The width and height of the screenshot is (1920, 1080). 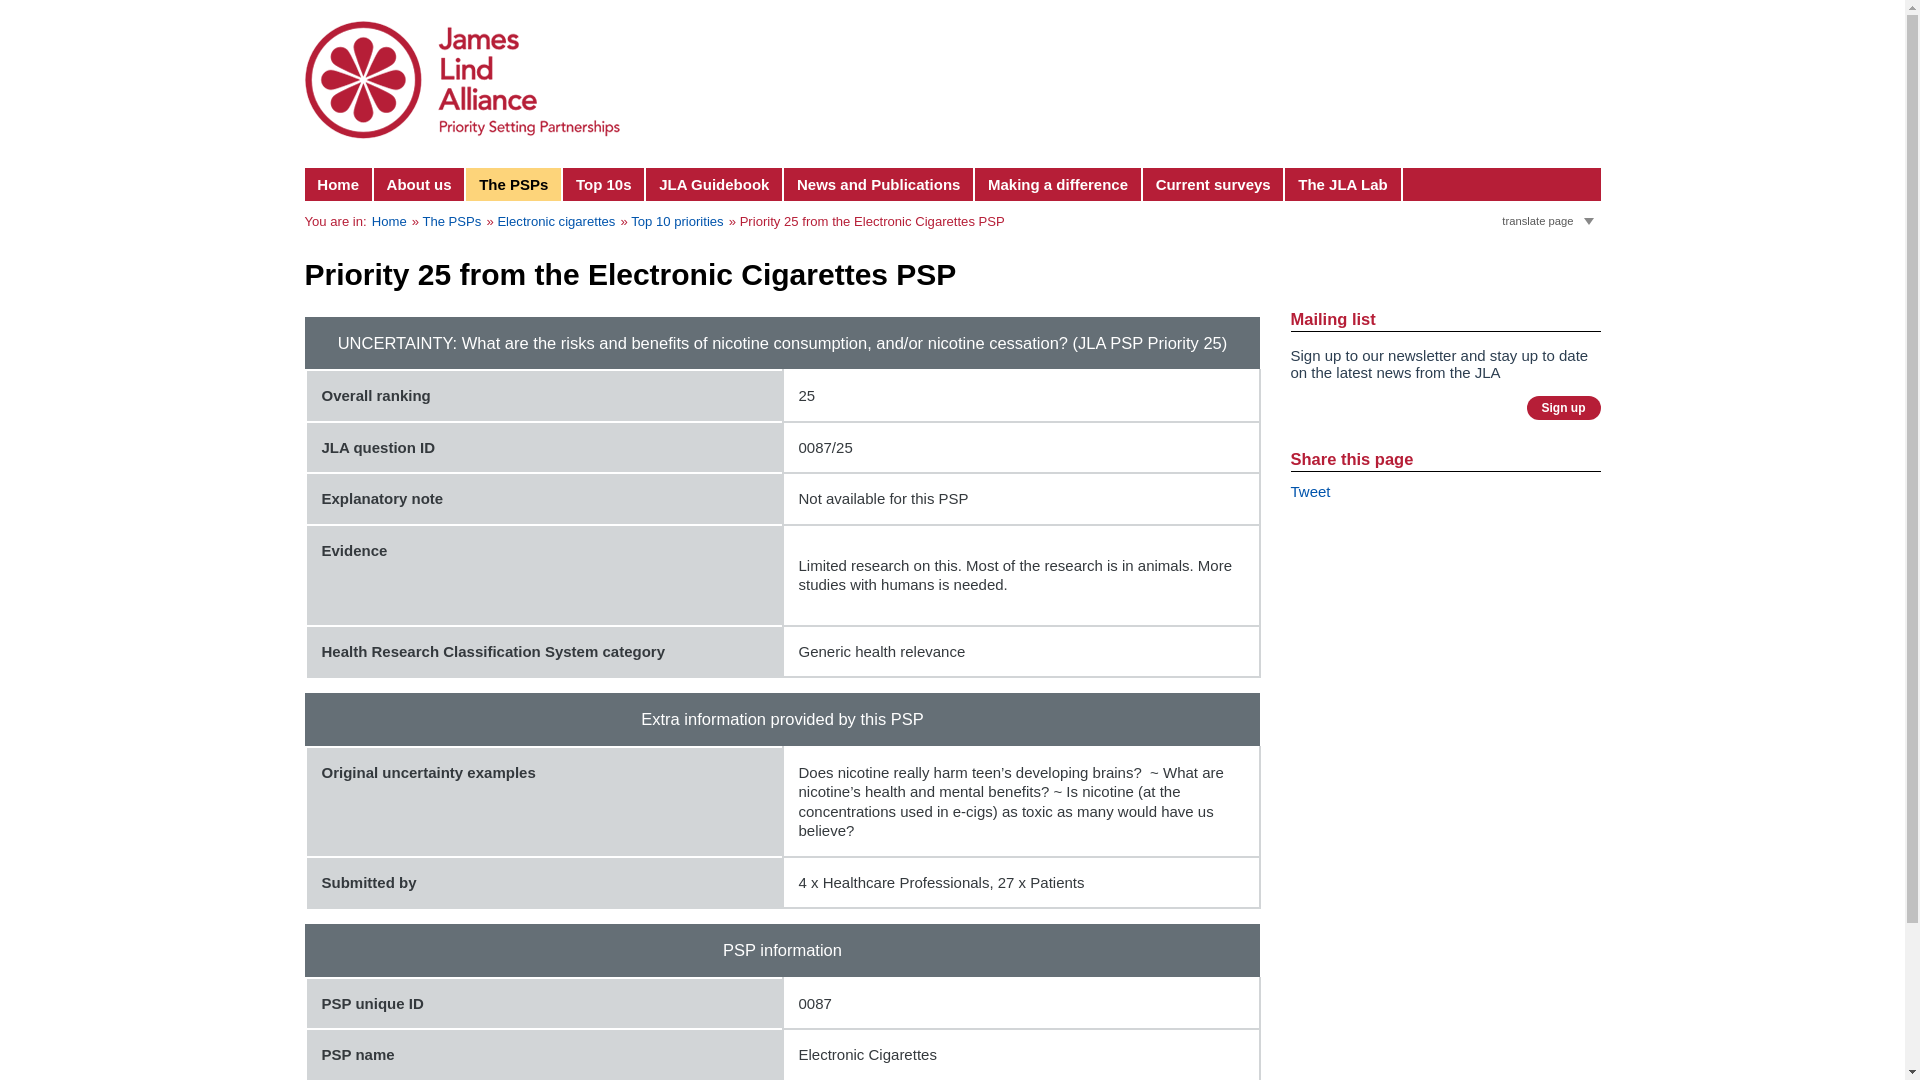 What do you see at coordinates (1506, 216) in the screenshot?
I see `on` at bounding box center [1506, 216].